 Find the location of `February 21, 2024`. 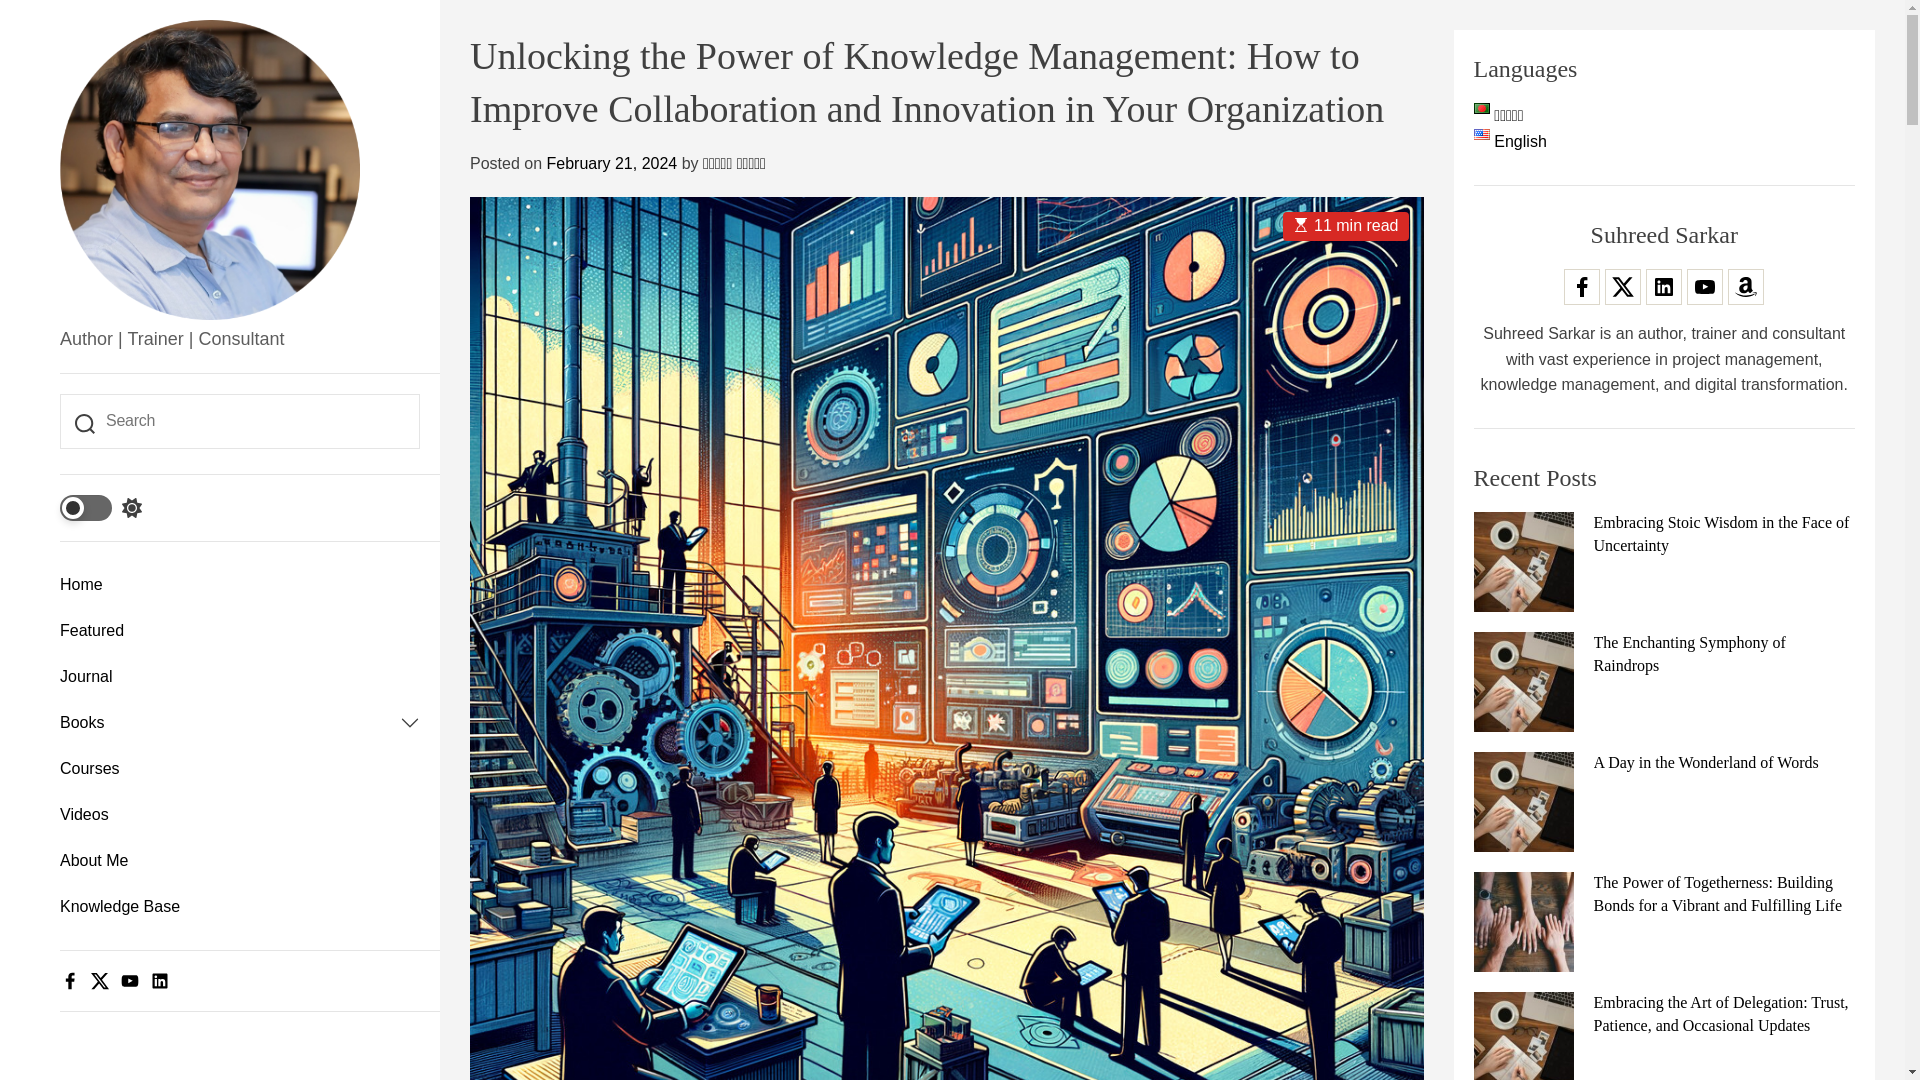

February 21, 2024 is located at coordinates (611, 163).